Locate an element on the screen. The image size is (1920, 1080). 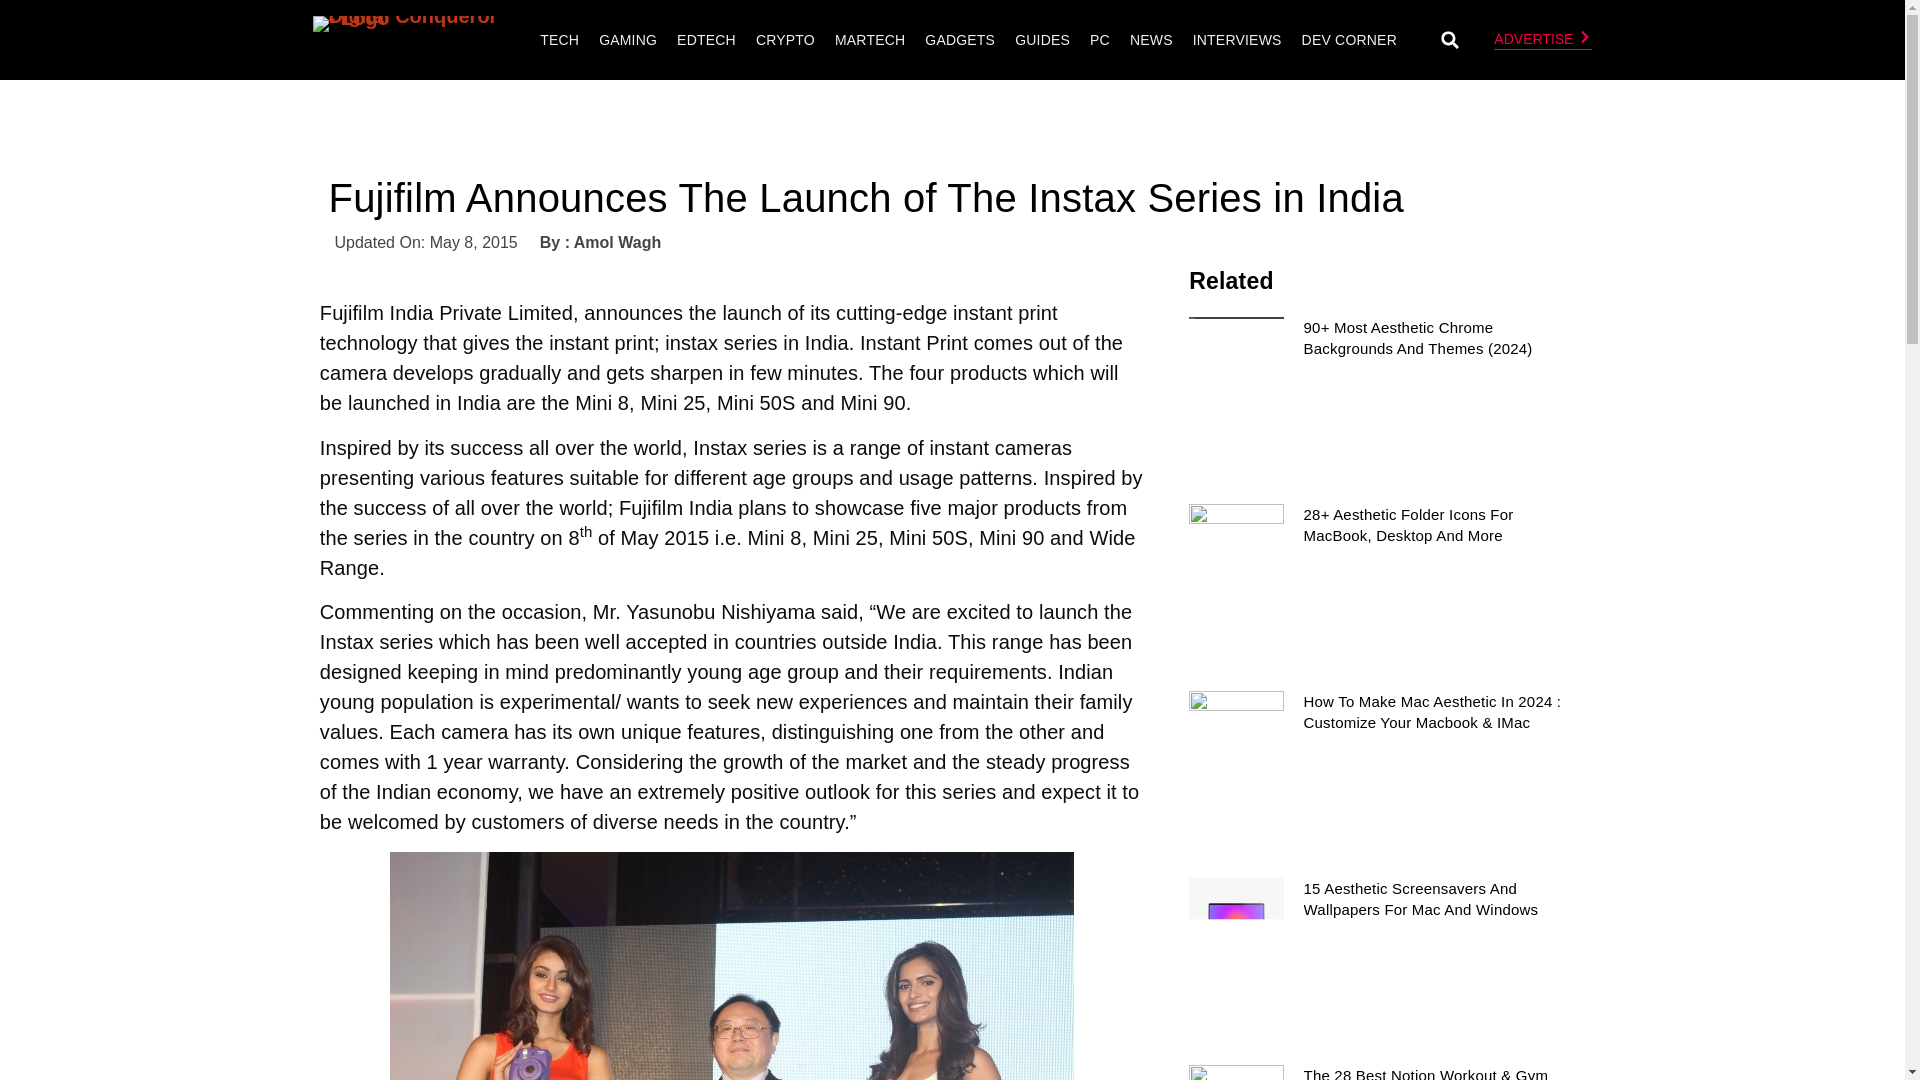
EDTECH is located at coordinates (706, 40).